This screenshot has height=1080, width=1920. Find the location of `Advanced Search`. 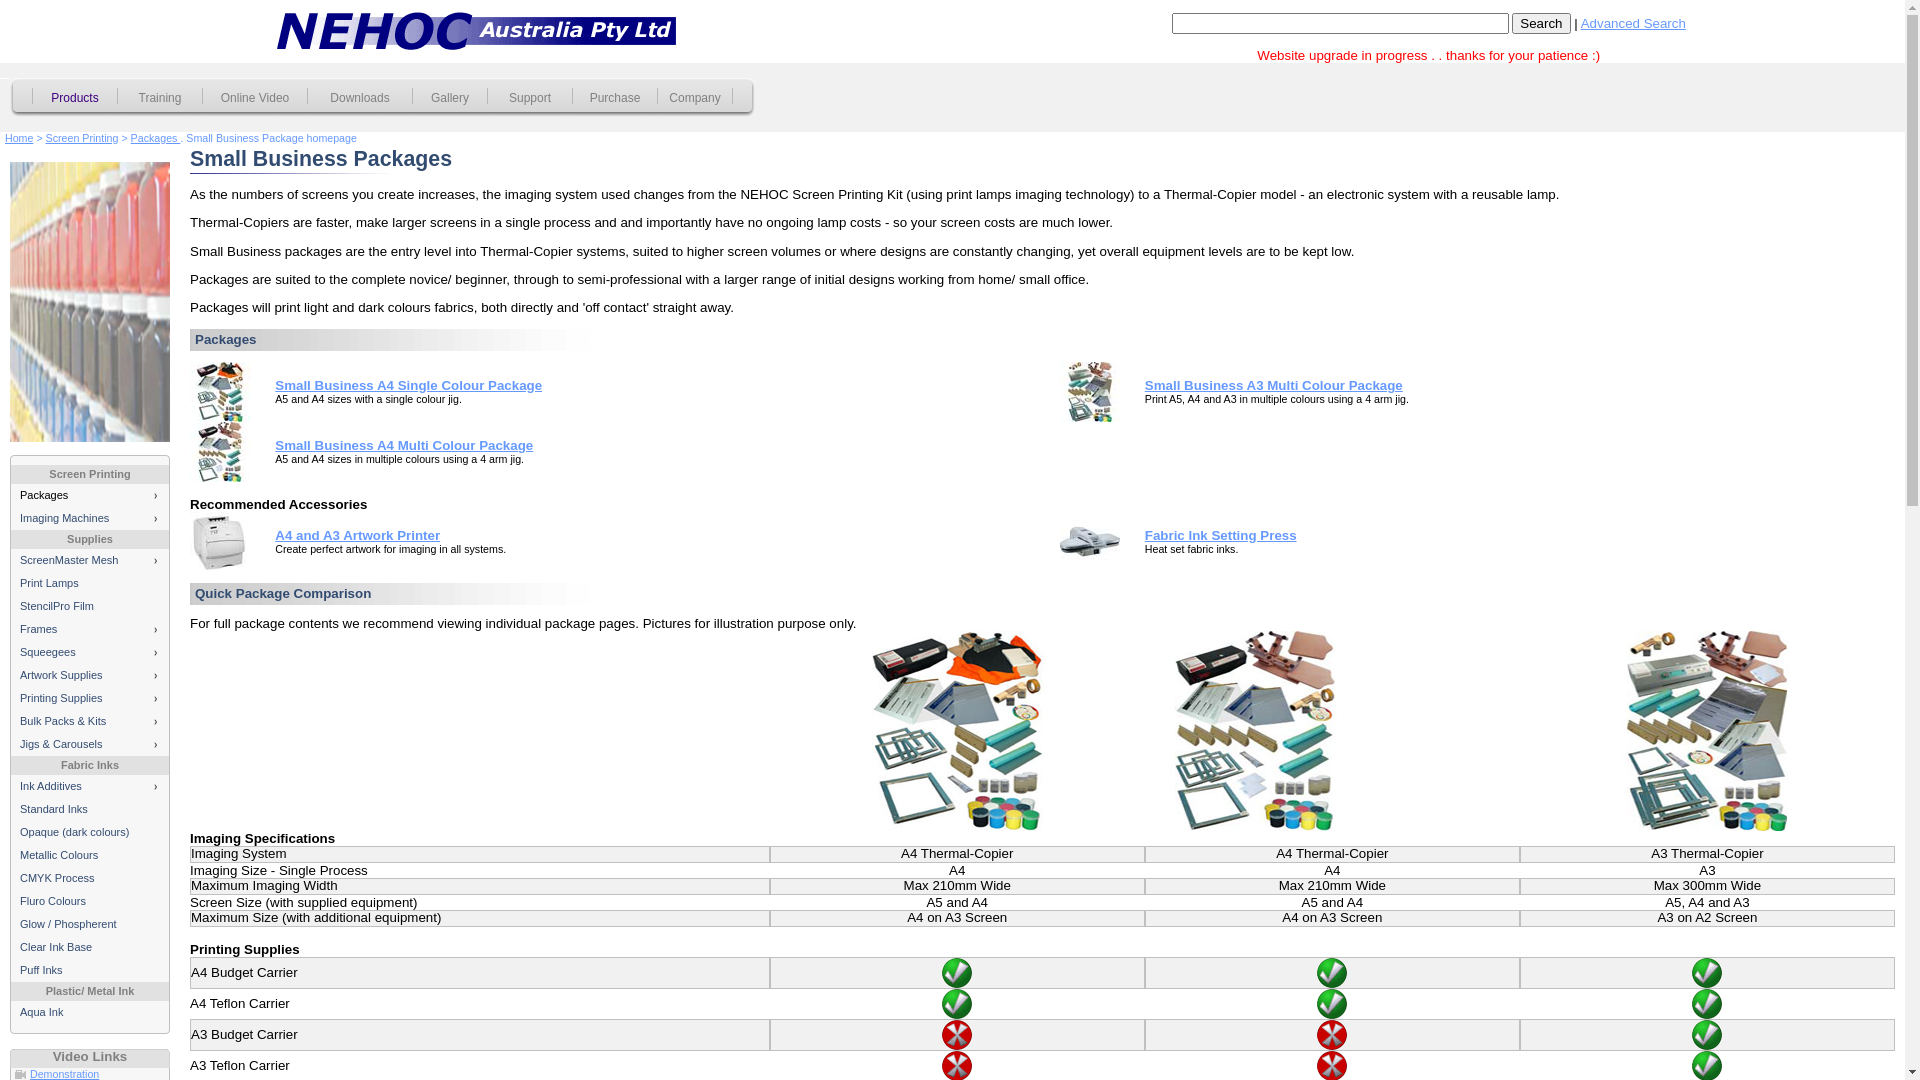

Advanced Search is located at coordinates (1634, 24).